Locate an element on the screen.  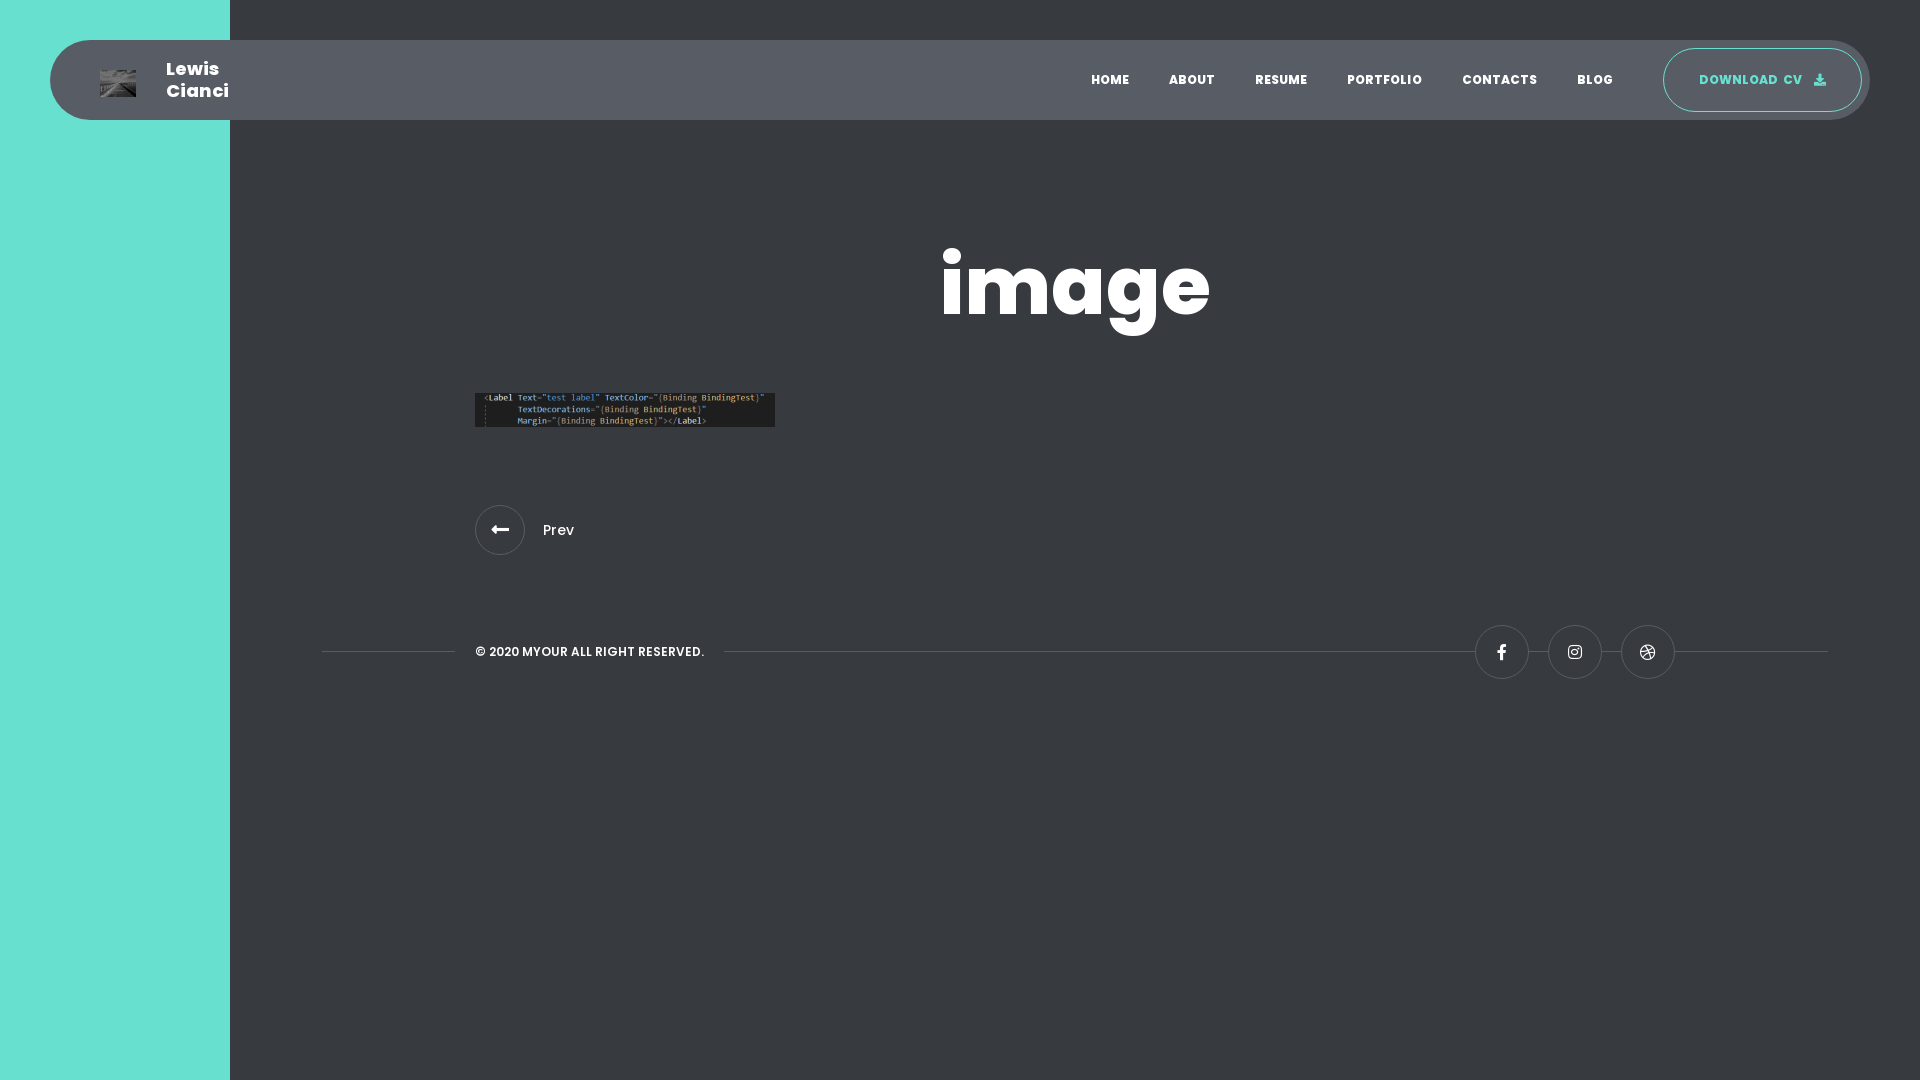
HOME is located at coordinates (1110, 80).